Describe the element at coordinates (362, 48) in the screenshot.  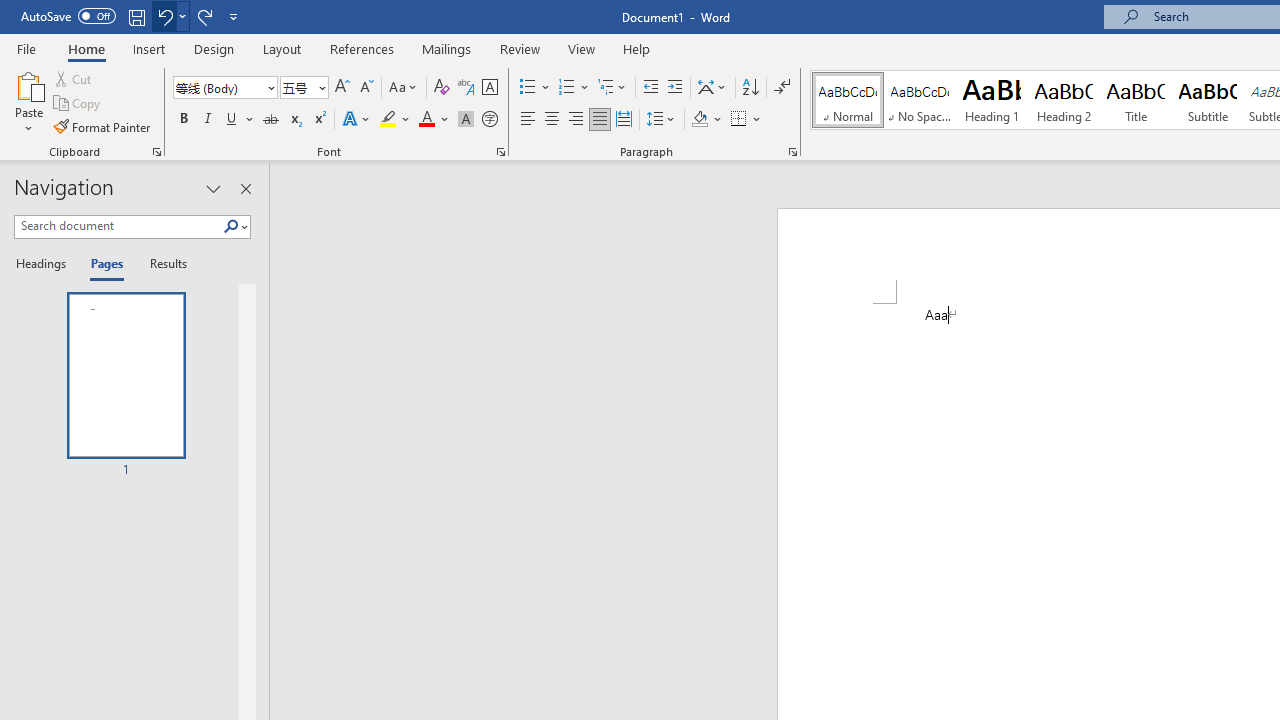
I see `References` at that location.